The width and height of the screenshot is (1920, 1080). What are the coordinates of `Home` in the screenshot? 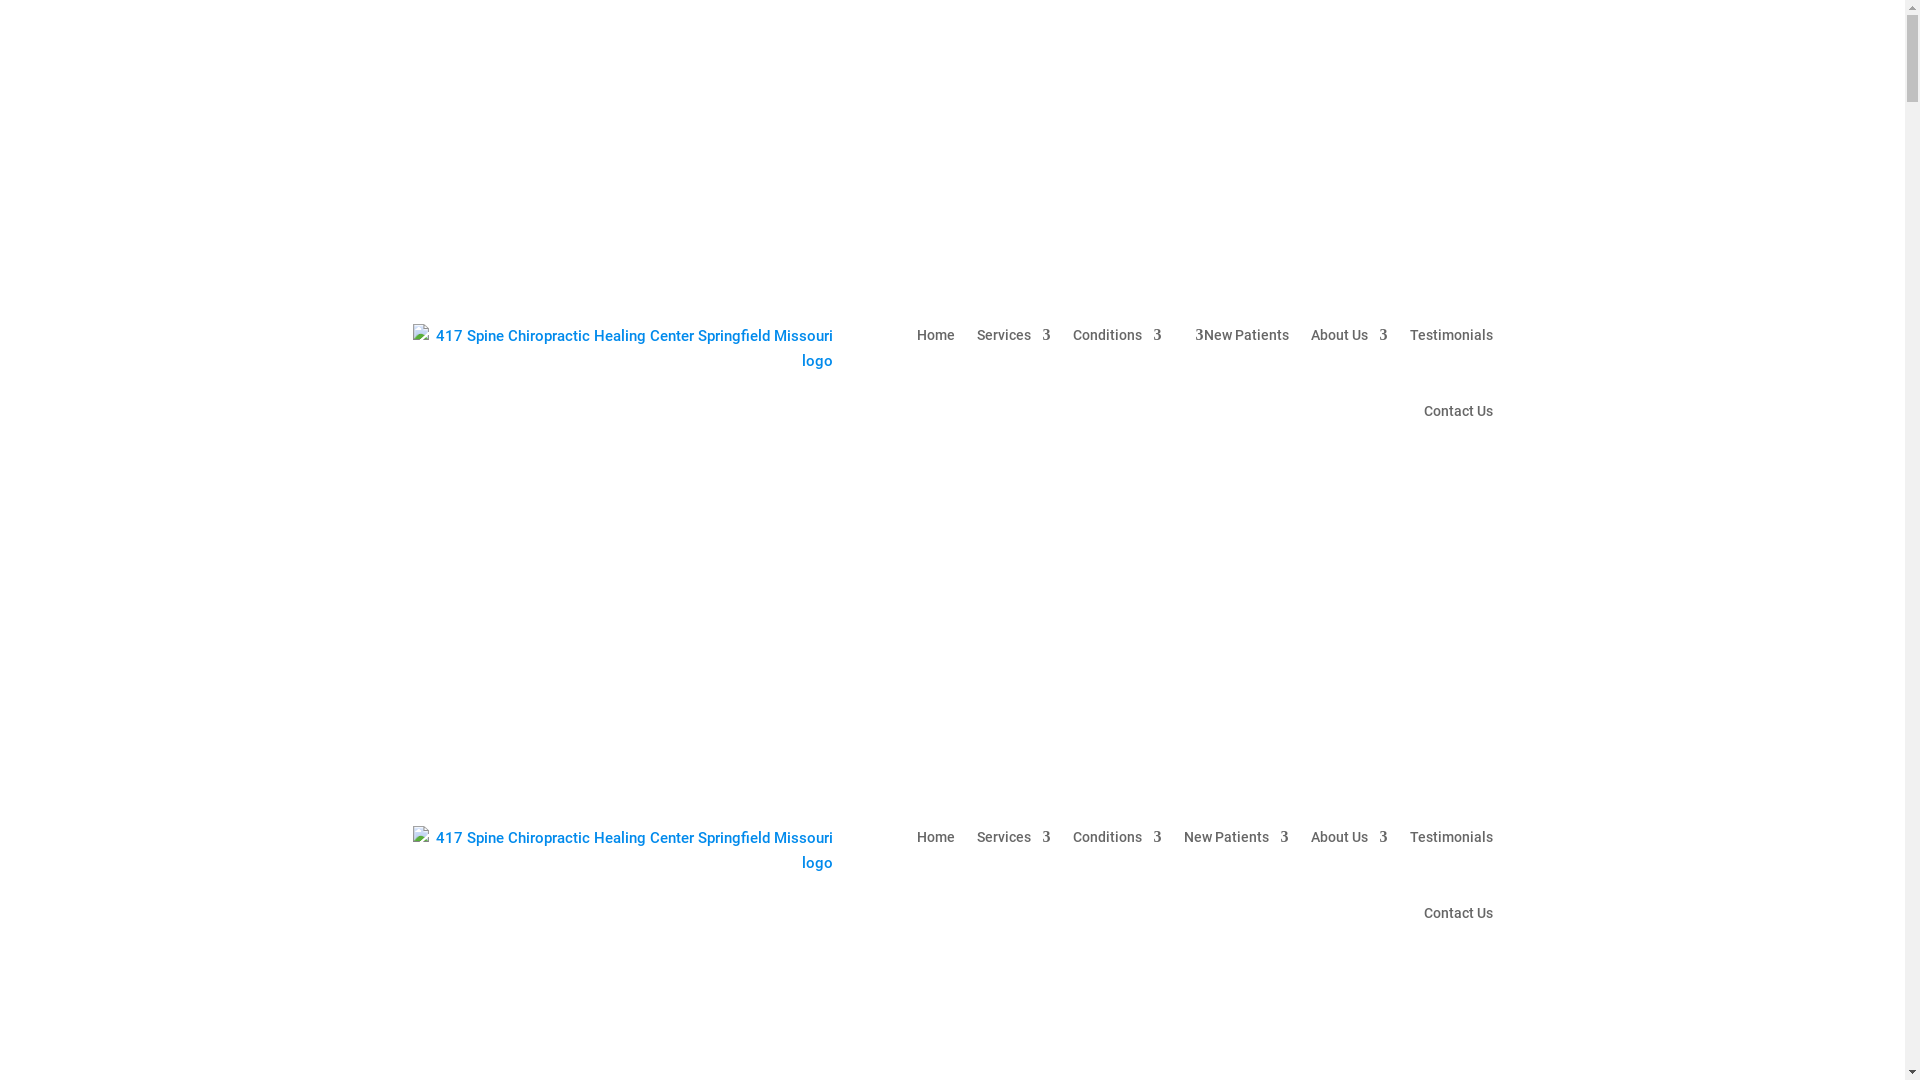 It's located at (935, 837).